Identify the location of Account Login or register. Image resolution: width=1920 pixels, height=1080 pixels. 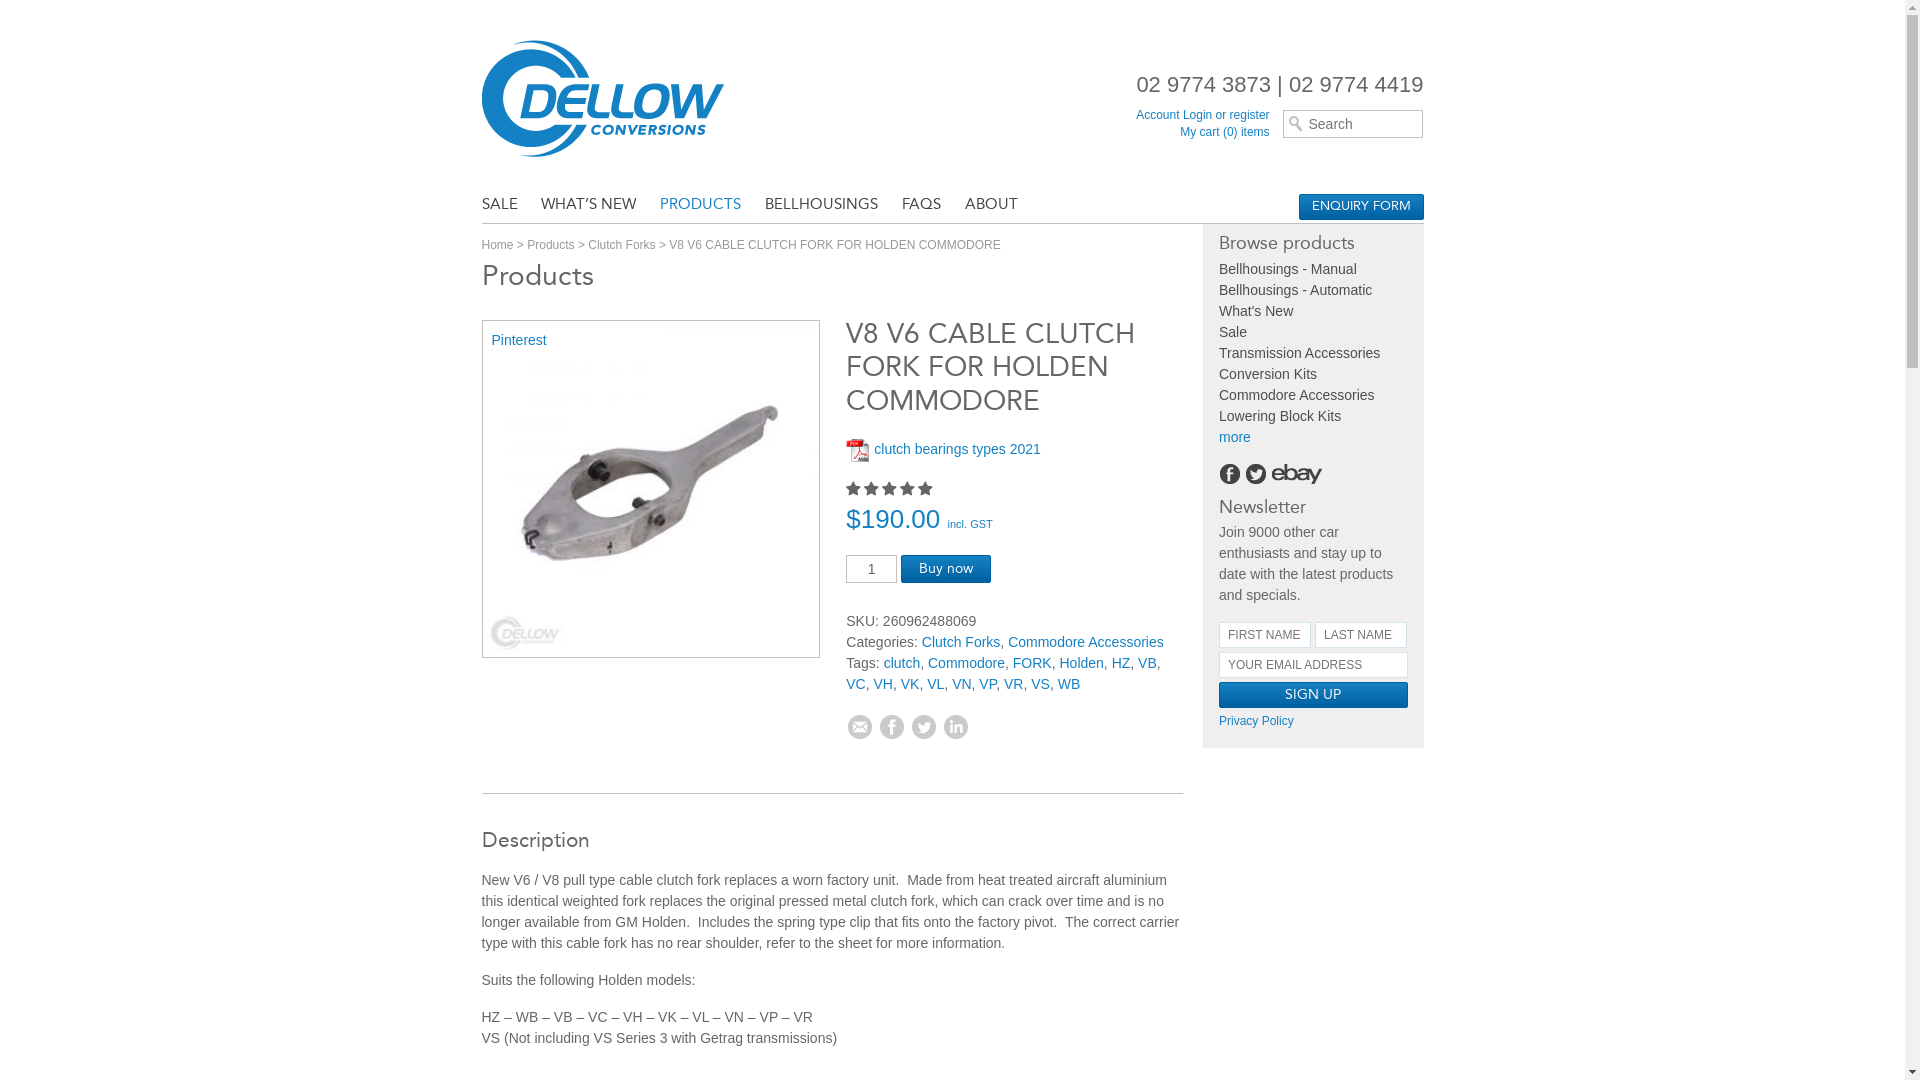
(1202, 115).